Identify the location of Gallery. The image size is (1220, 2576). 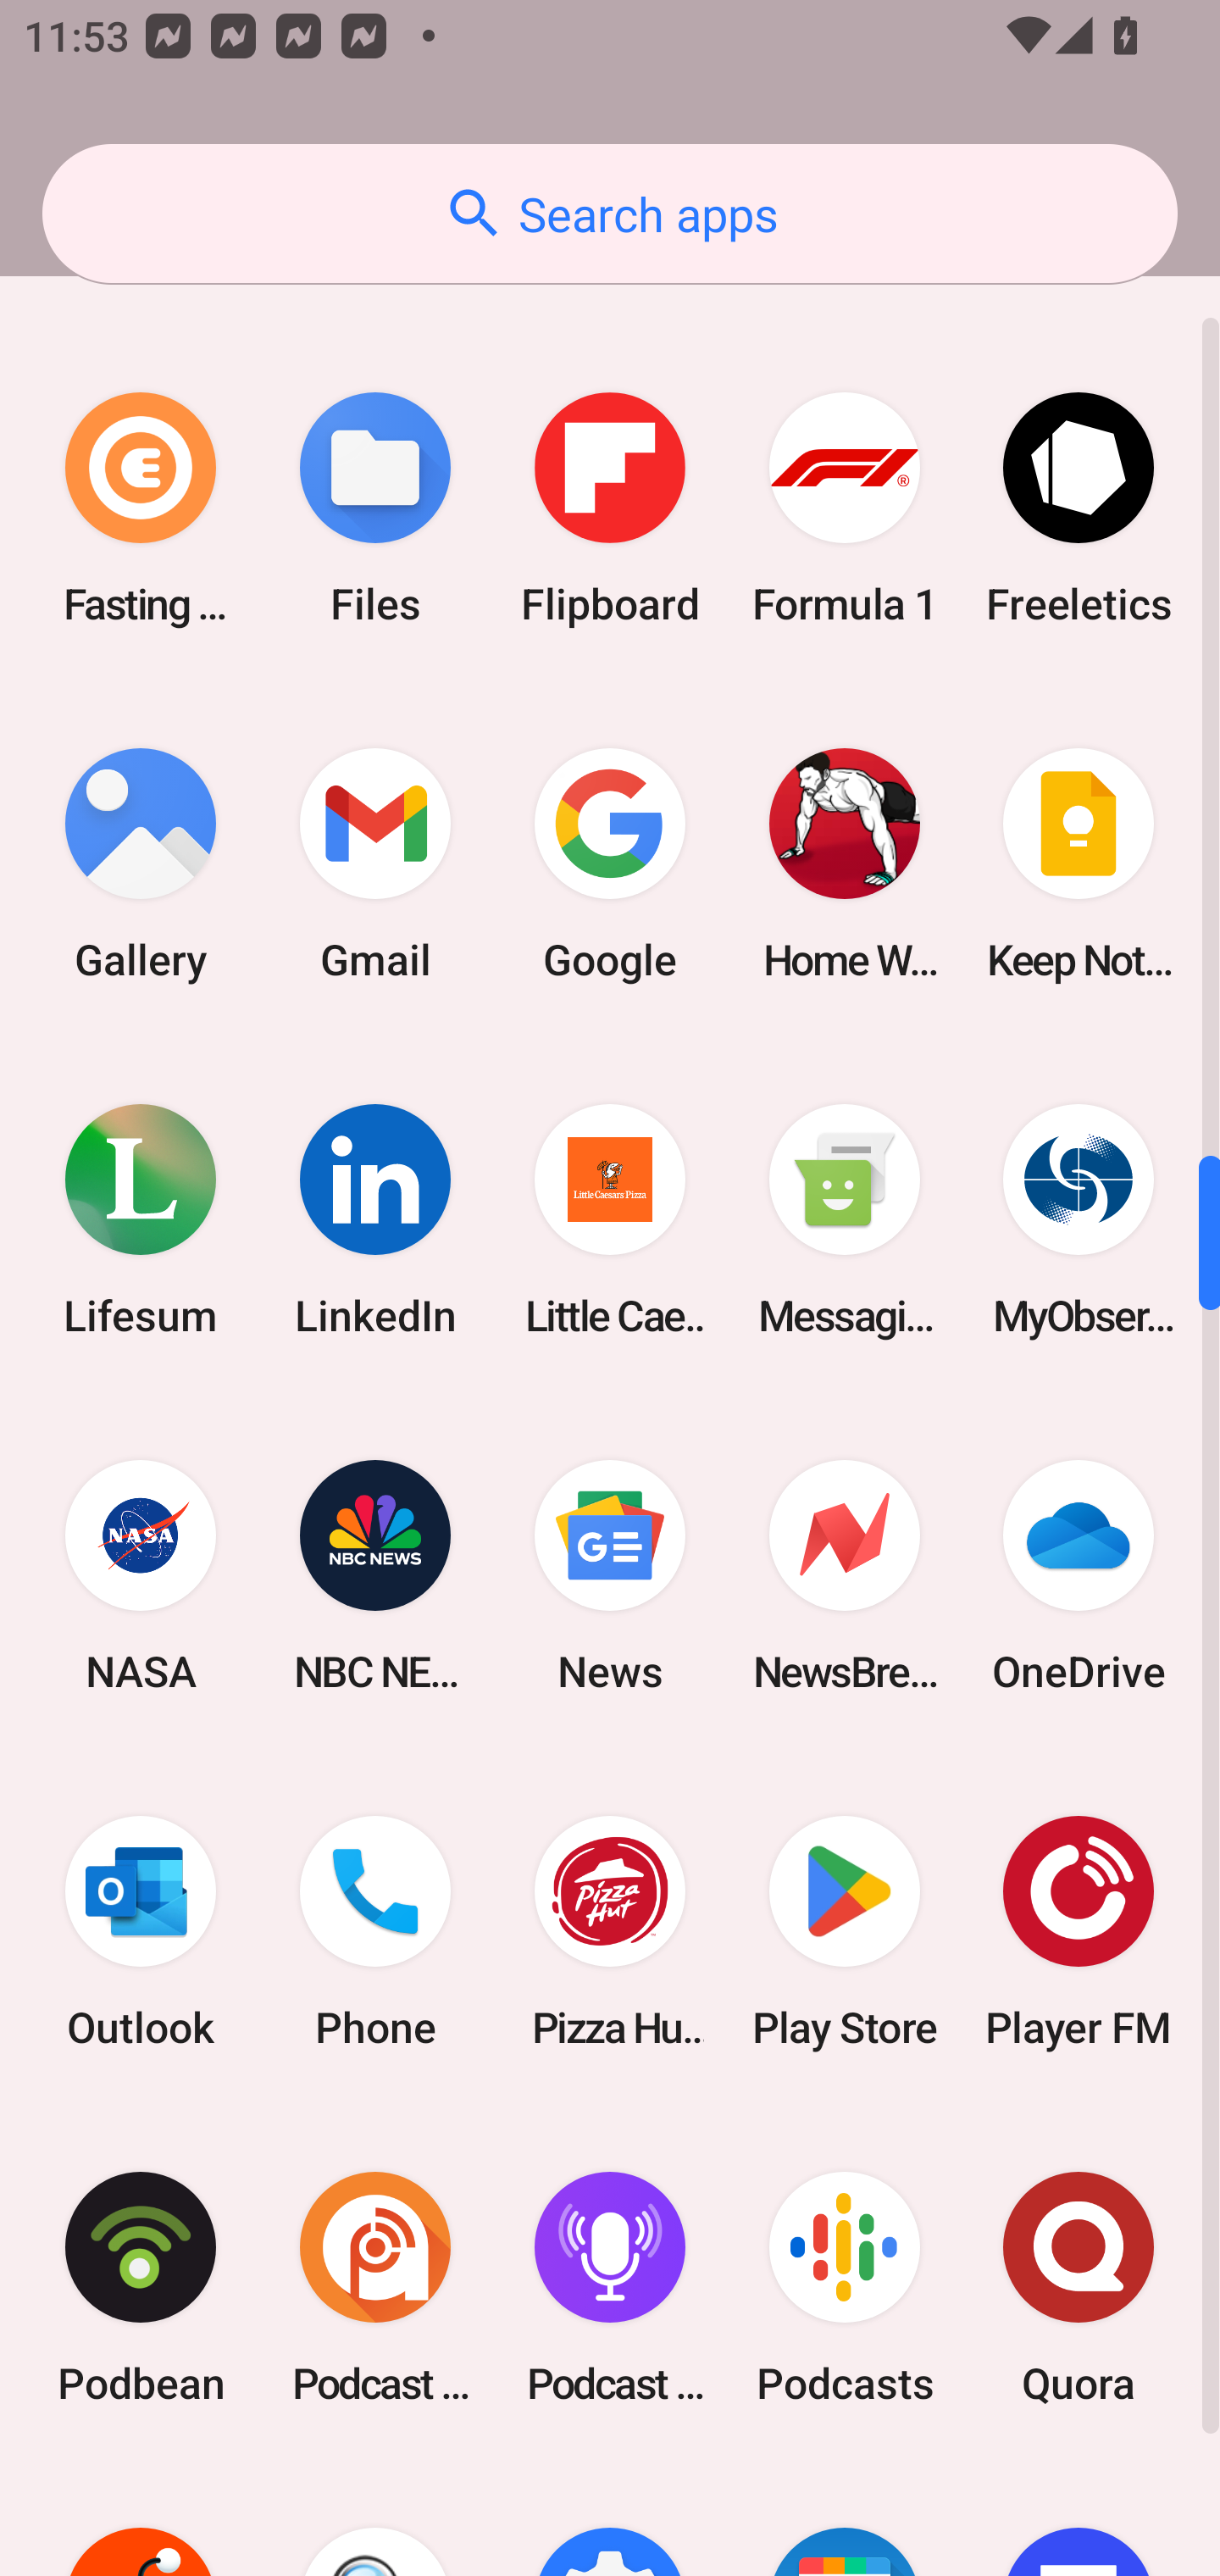
(141, 864).